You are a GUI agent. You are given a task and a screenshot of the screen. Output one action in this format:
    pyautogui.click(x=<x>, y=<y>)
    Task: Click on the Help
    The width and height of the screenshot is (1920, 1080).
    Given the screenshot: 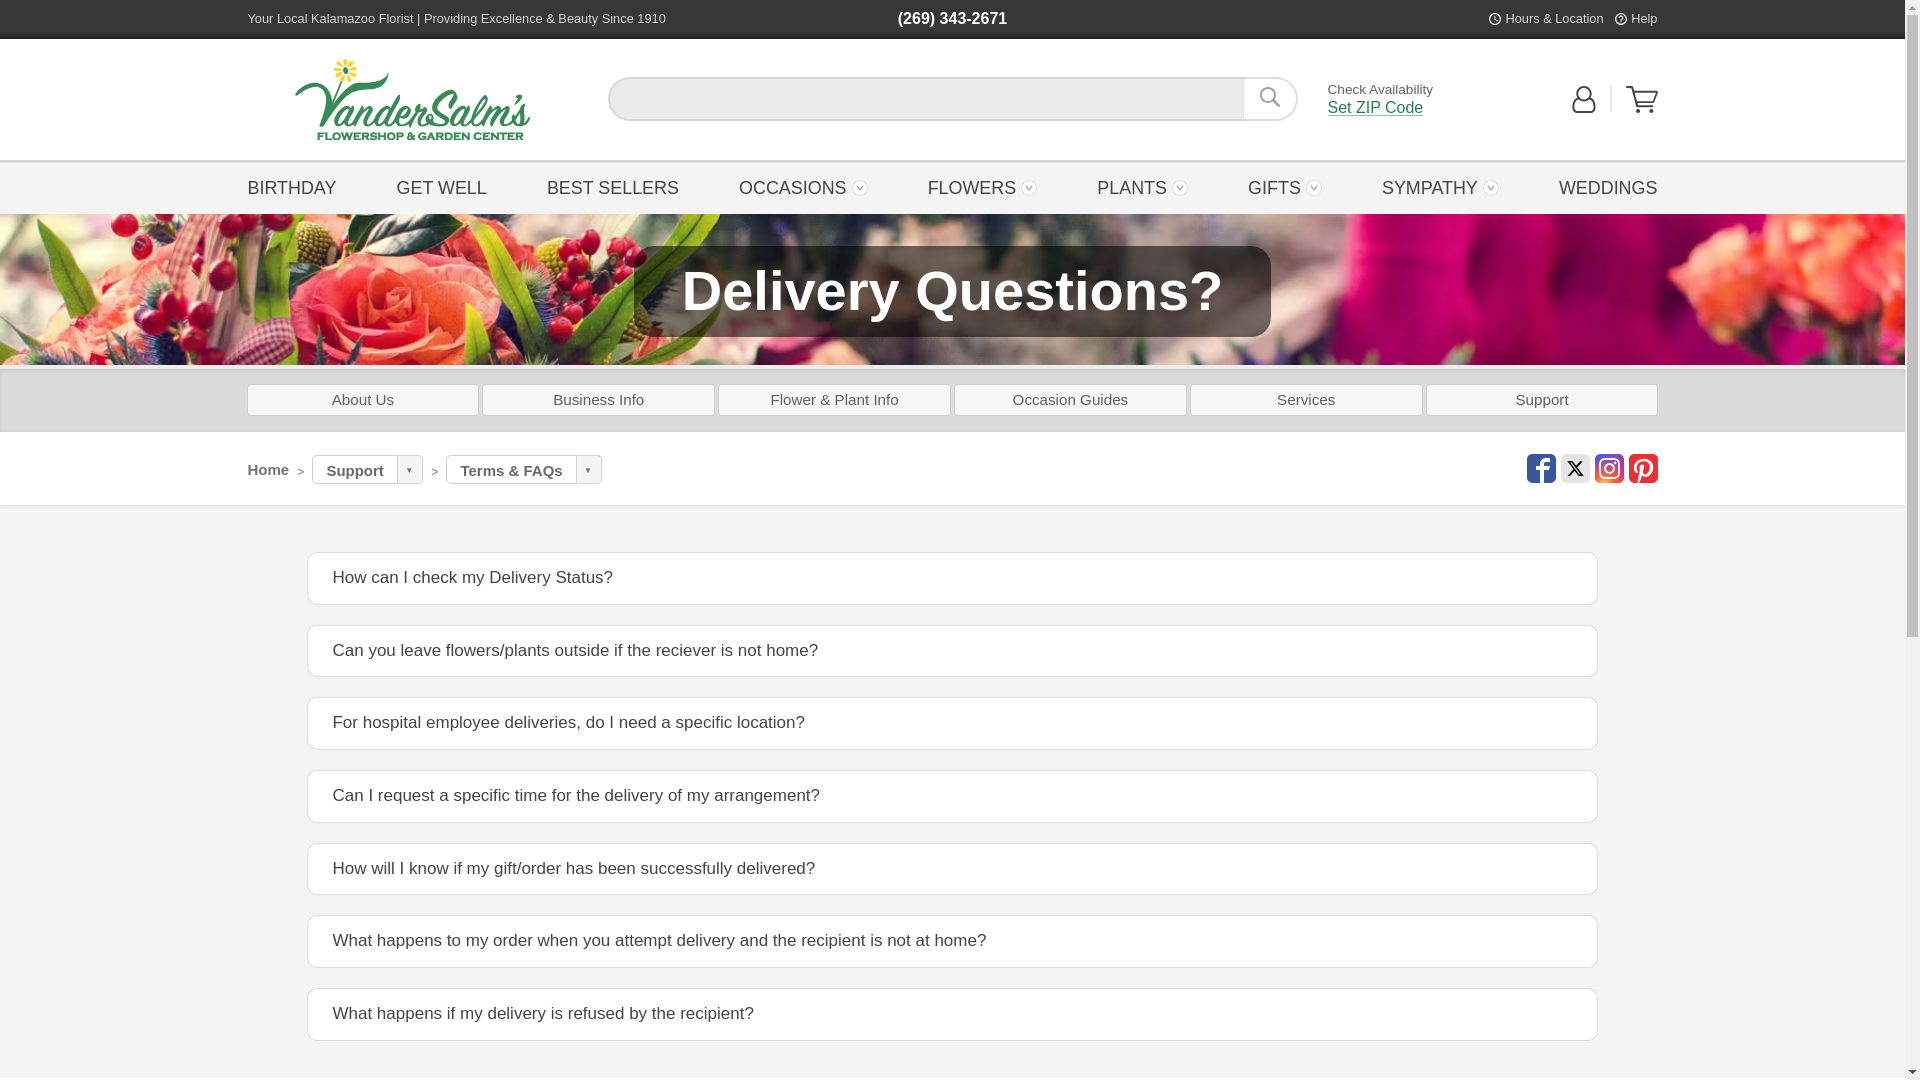 What is the action you would take?
    pyautogui.click(x=1643, y=18)
    